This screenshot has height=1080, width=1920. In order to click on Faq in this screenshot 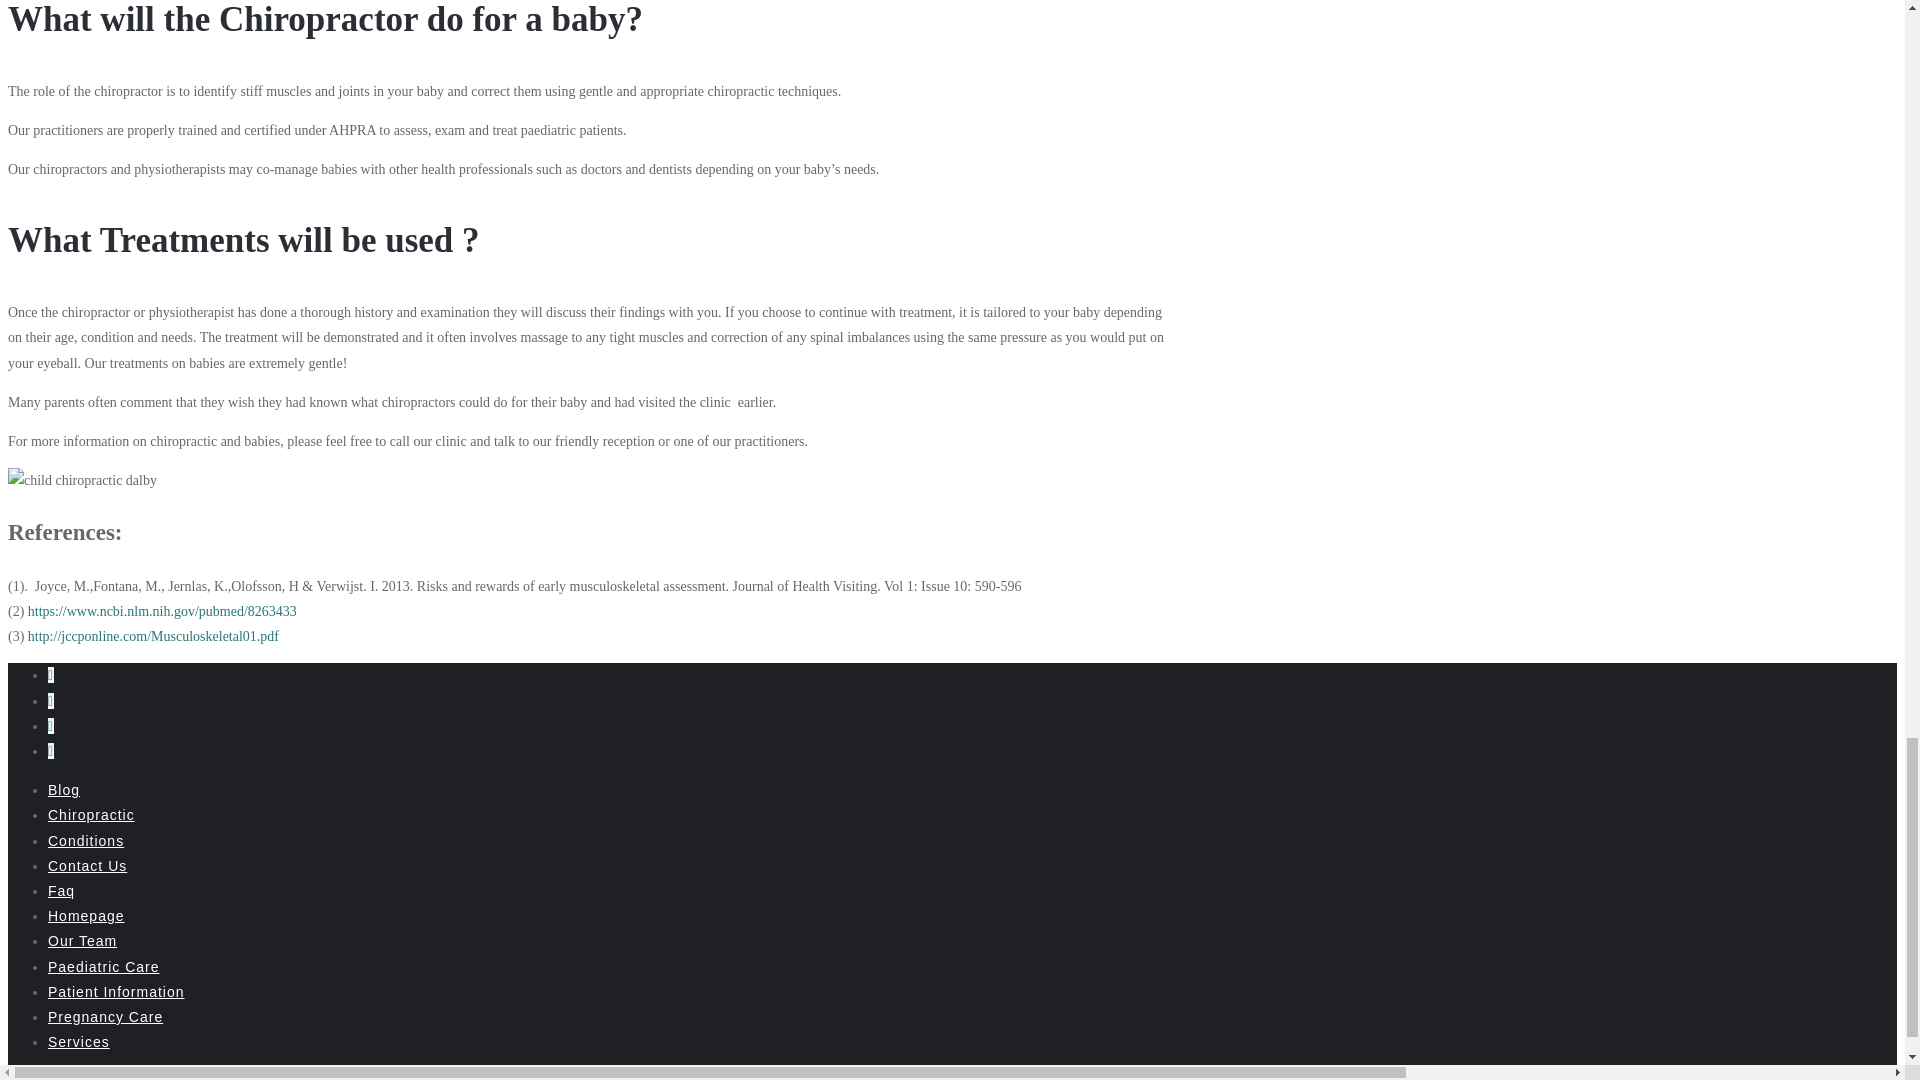, I will do `click(61, 890)`.